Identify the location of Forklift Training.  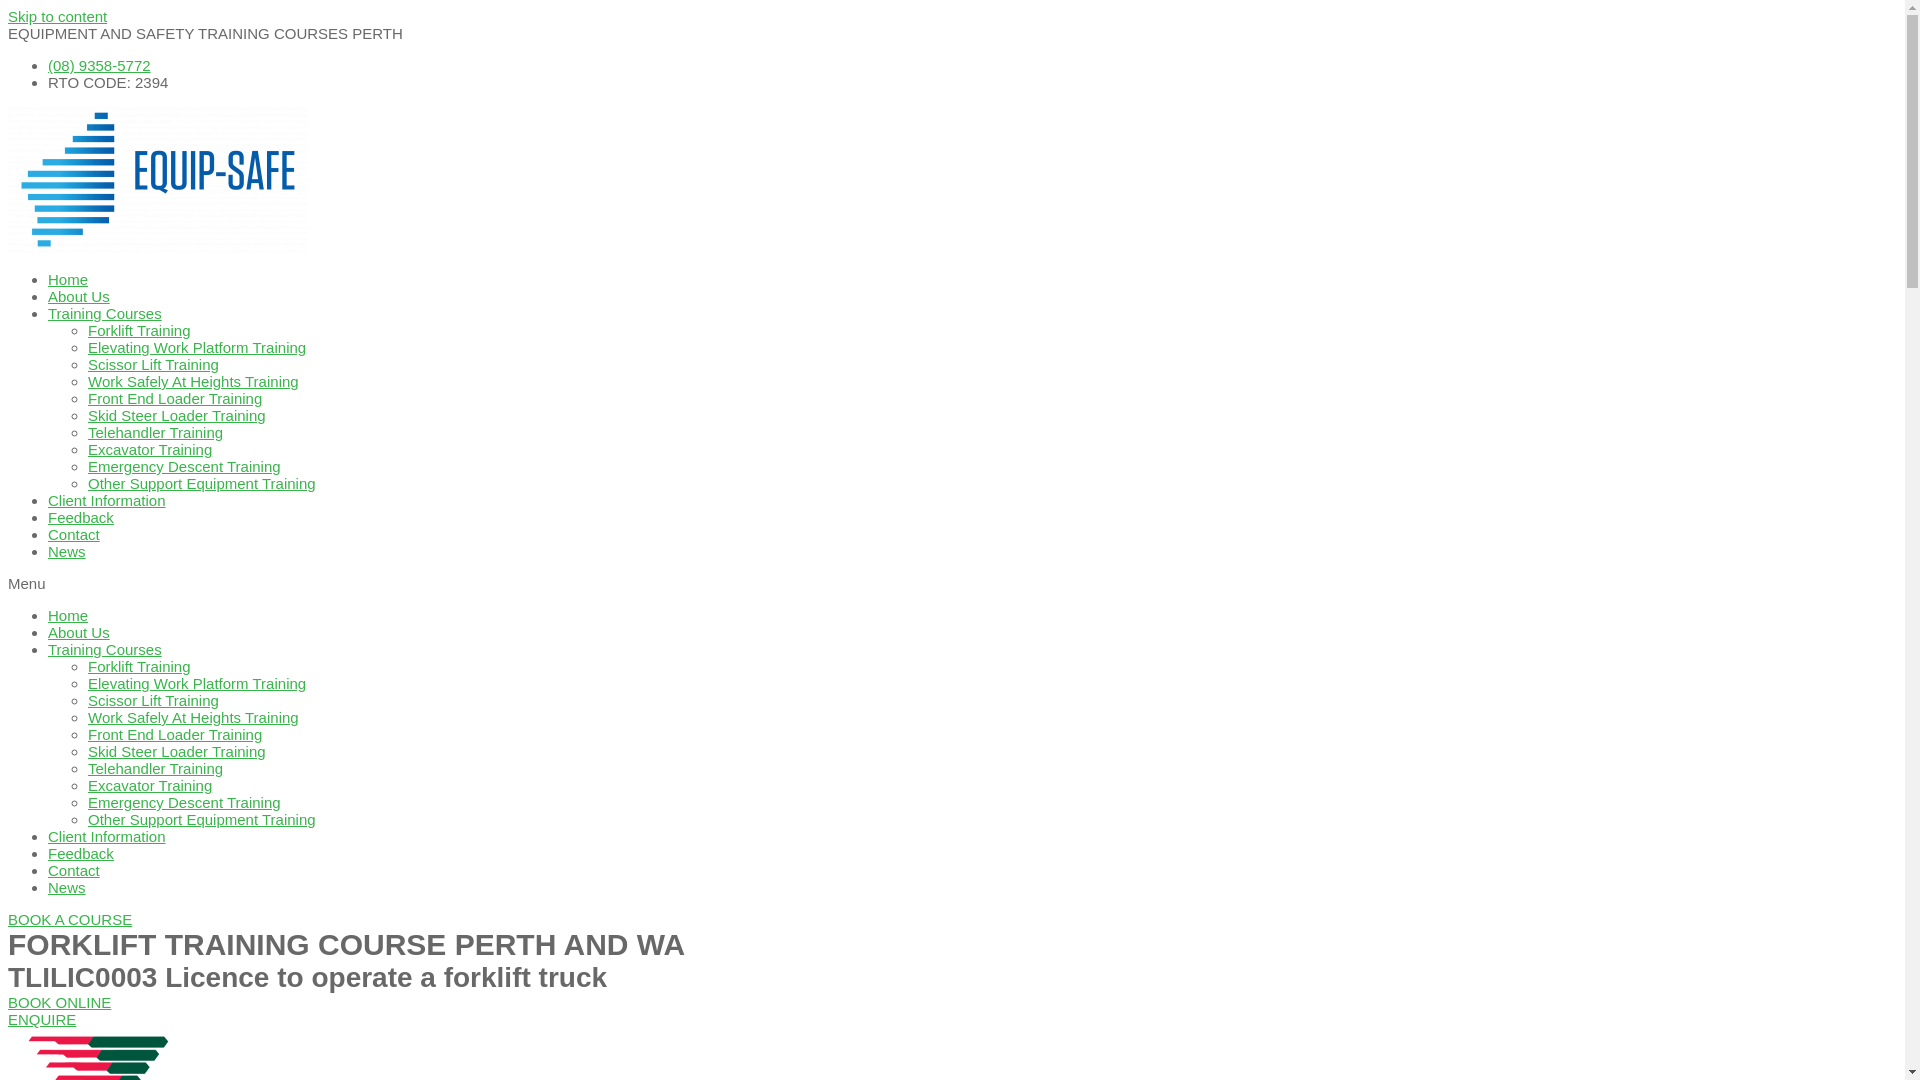
(140, 666).